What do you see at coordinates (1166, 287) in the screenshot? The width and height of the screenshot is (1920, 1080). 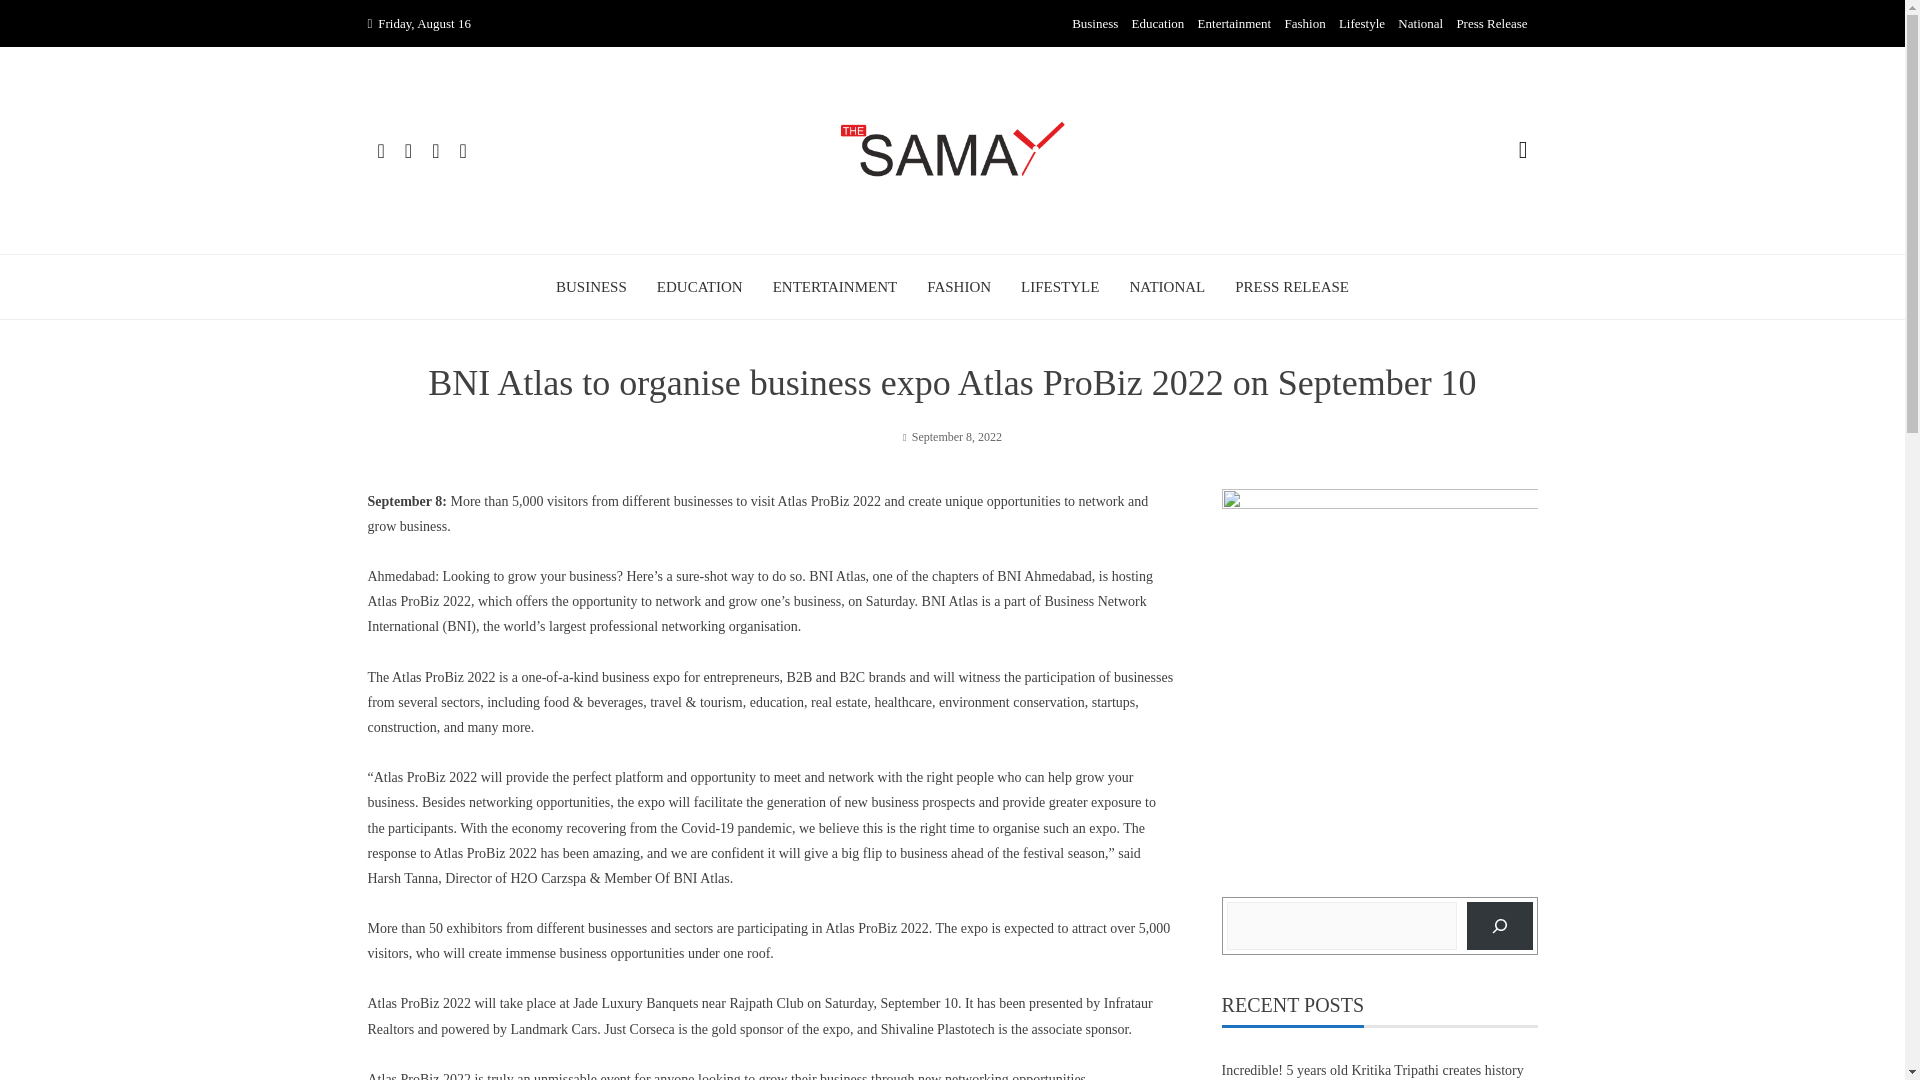 I see `NATIONAL` at bounding box center [1166, 287].